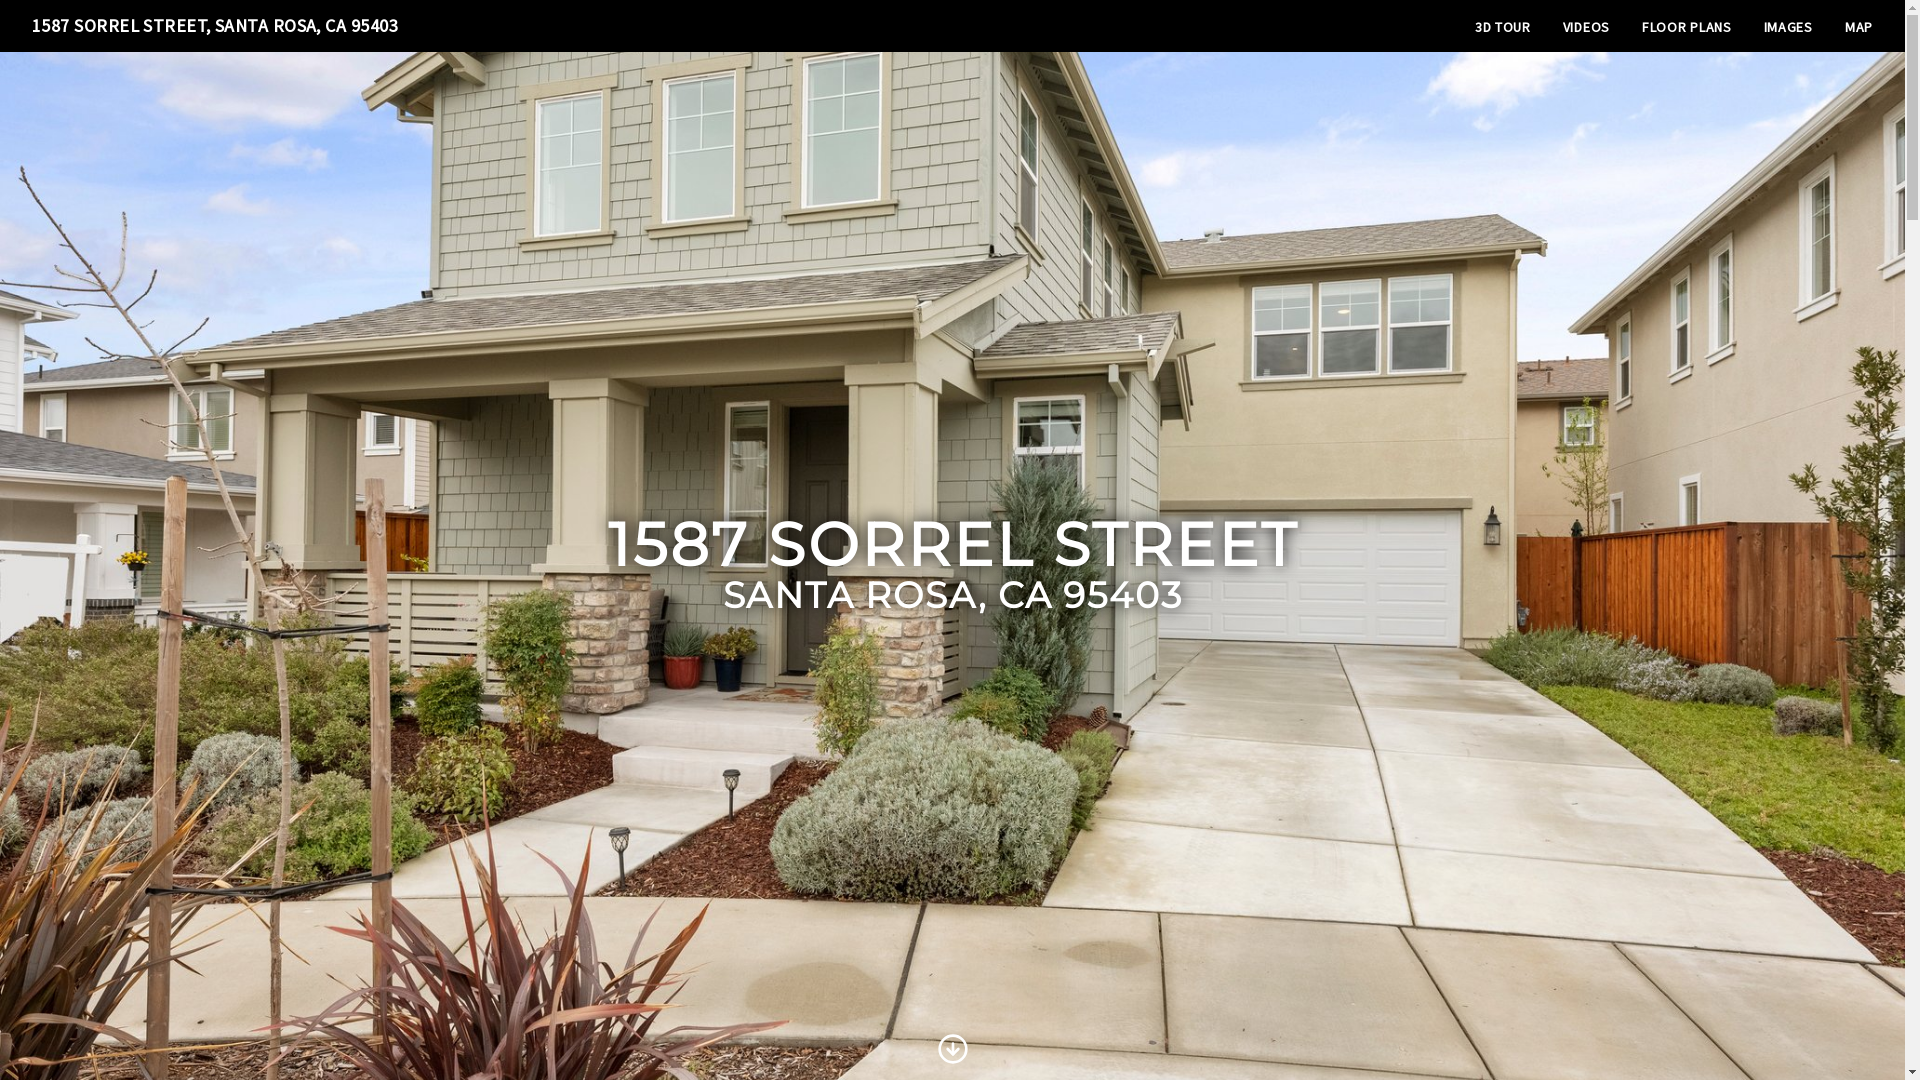 Image resolution: width=1920 pixels, height=1080 pixels. What do you see at coordinates (1788, 27) in the screenshot?
I see `IMAGES` at bounding box center [1788, 27].